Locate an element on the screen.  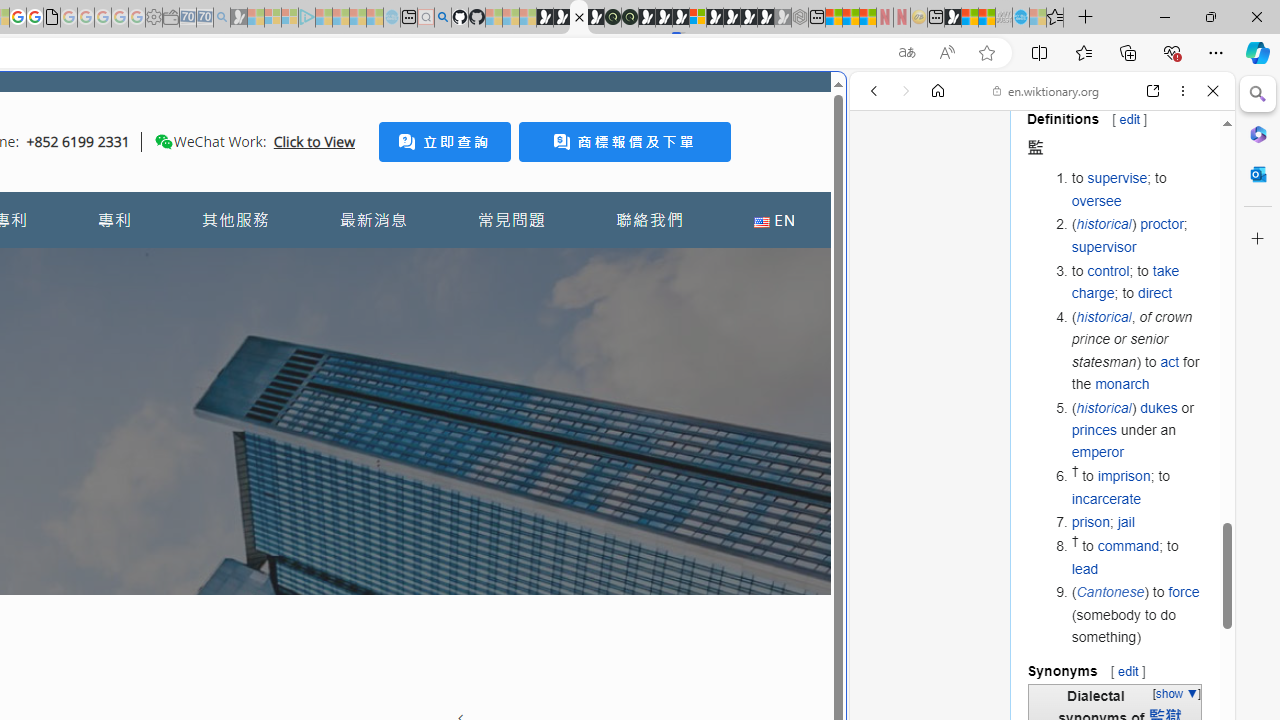
Home | Sky Blue Bikes - Sky Blue Bikes is located at coordinates (687, 426).